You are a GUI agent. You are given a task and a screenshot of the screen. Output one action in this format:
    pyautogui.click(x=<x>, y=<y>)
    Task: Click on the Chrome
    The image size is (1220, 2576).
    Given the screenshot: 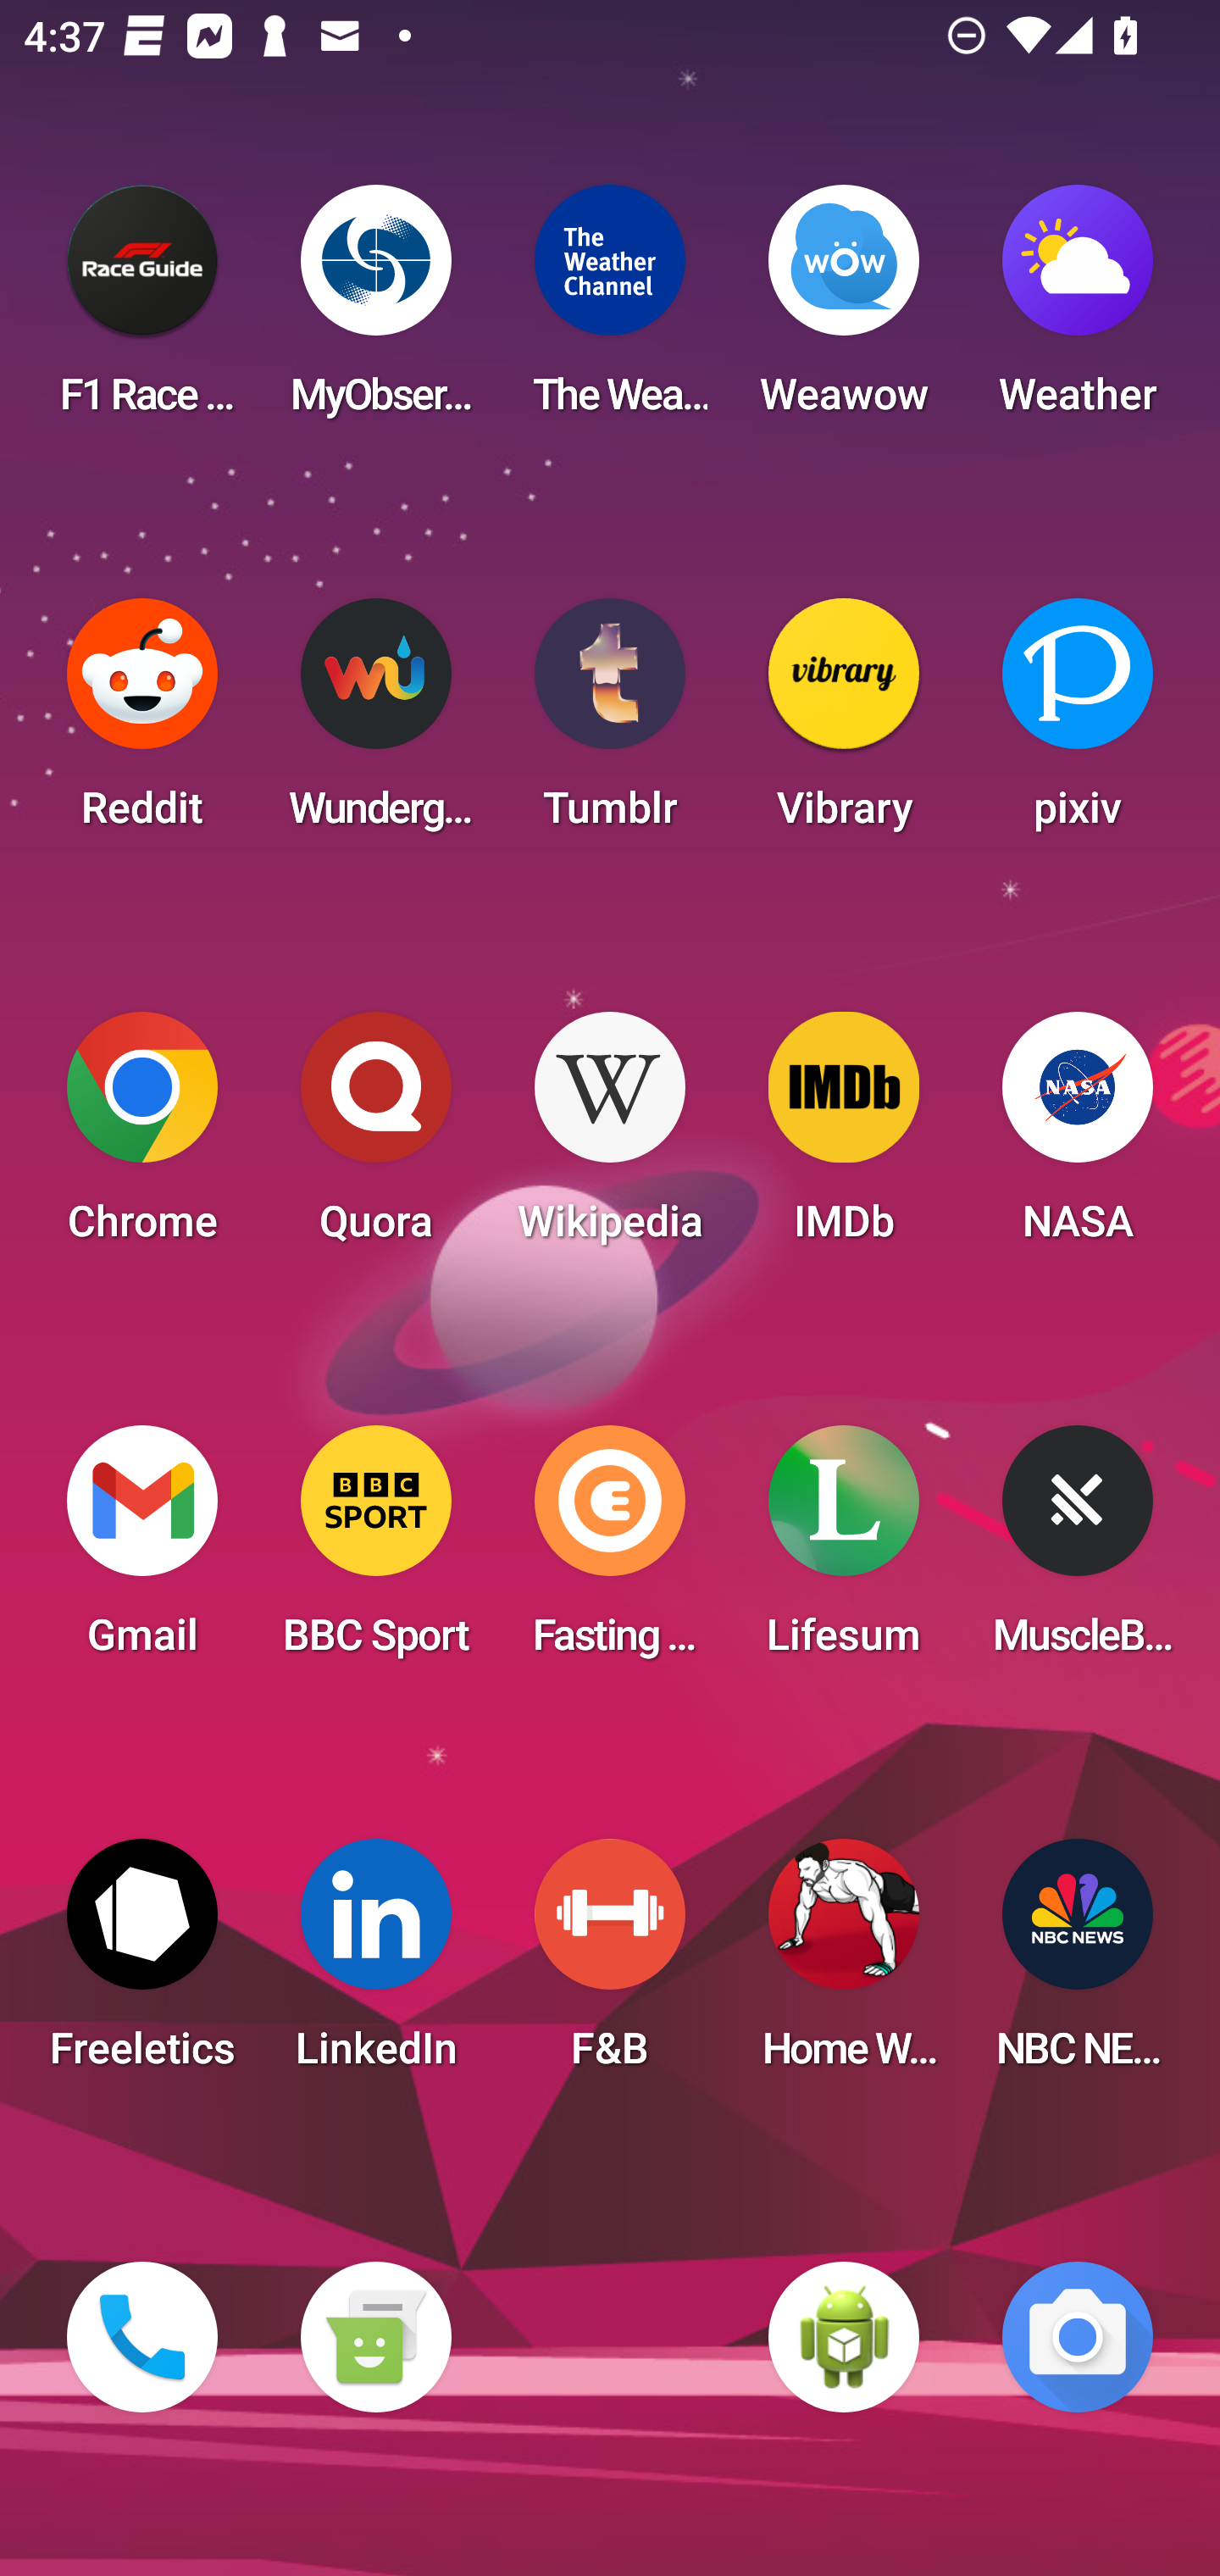 What is the action you would take?
    pyautogui.click(x=142, y=1137)
    